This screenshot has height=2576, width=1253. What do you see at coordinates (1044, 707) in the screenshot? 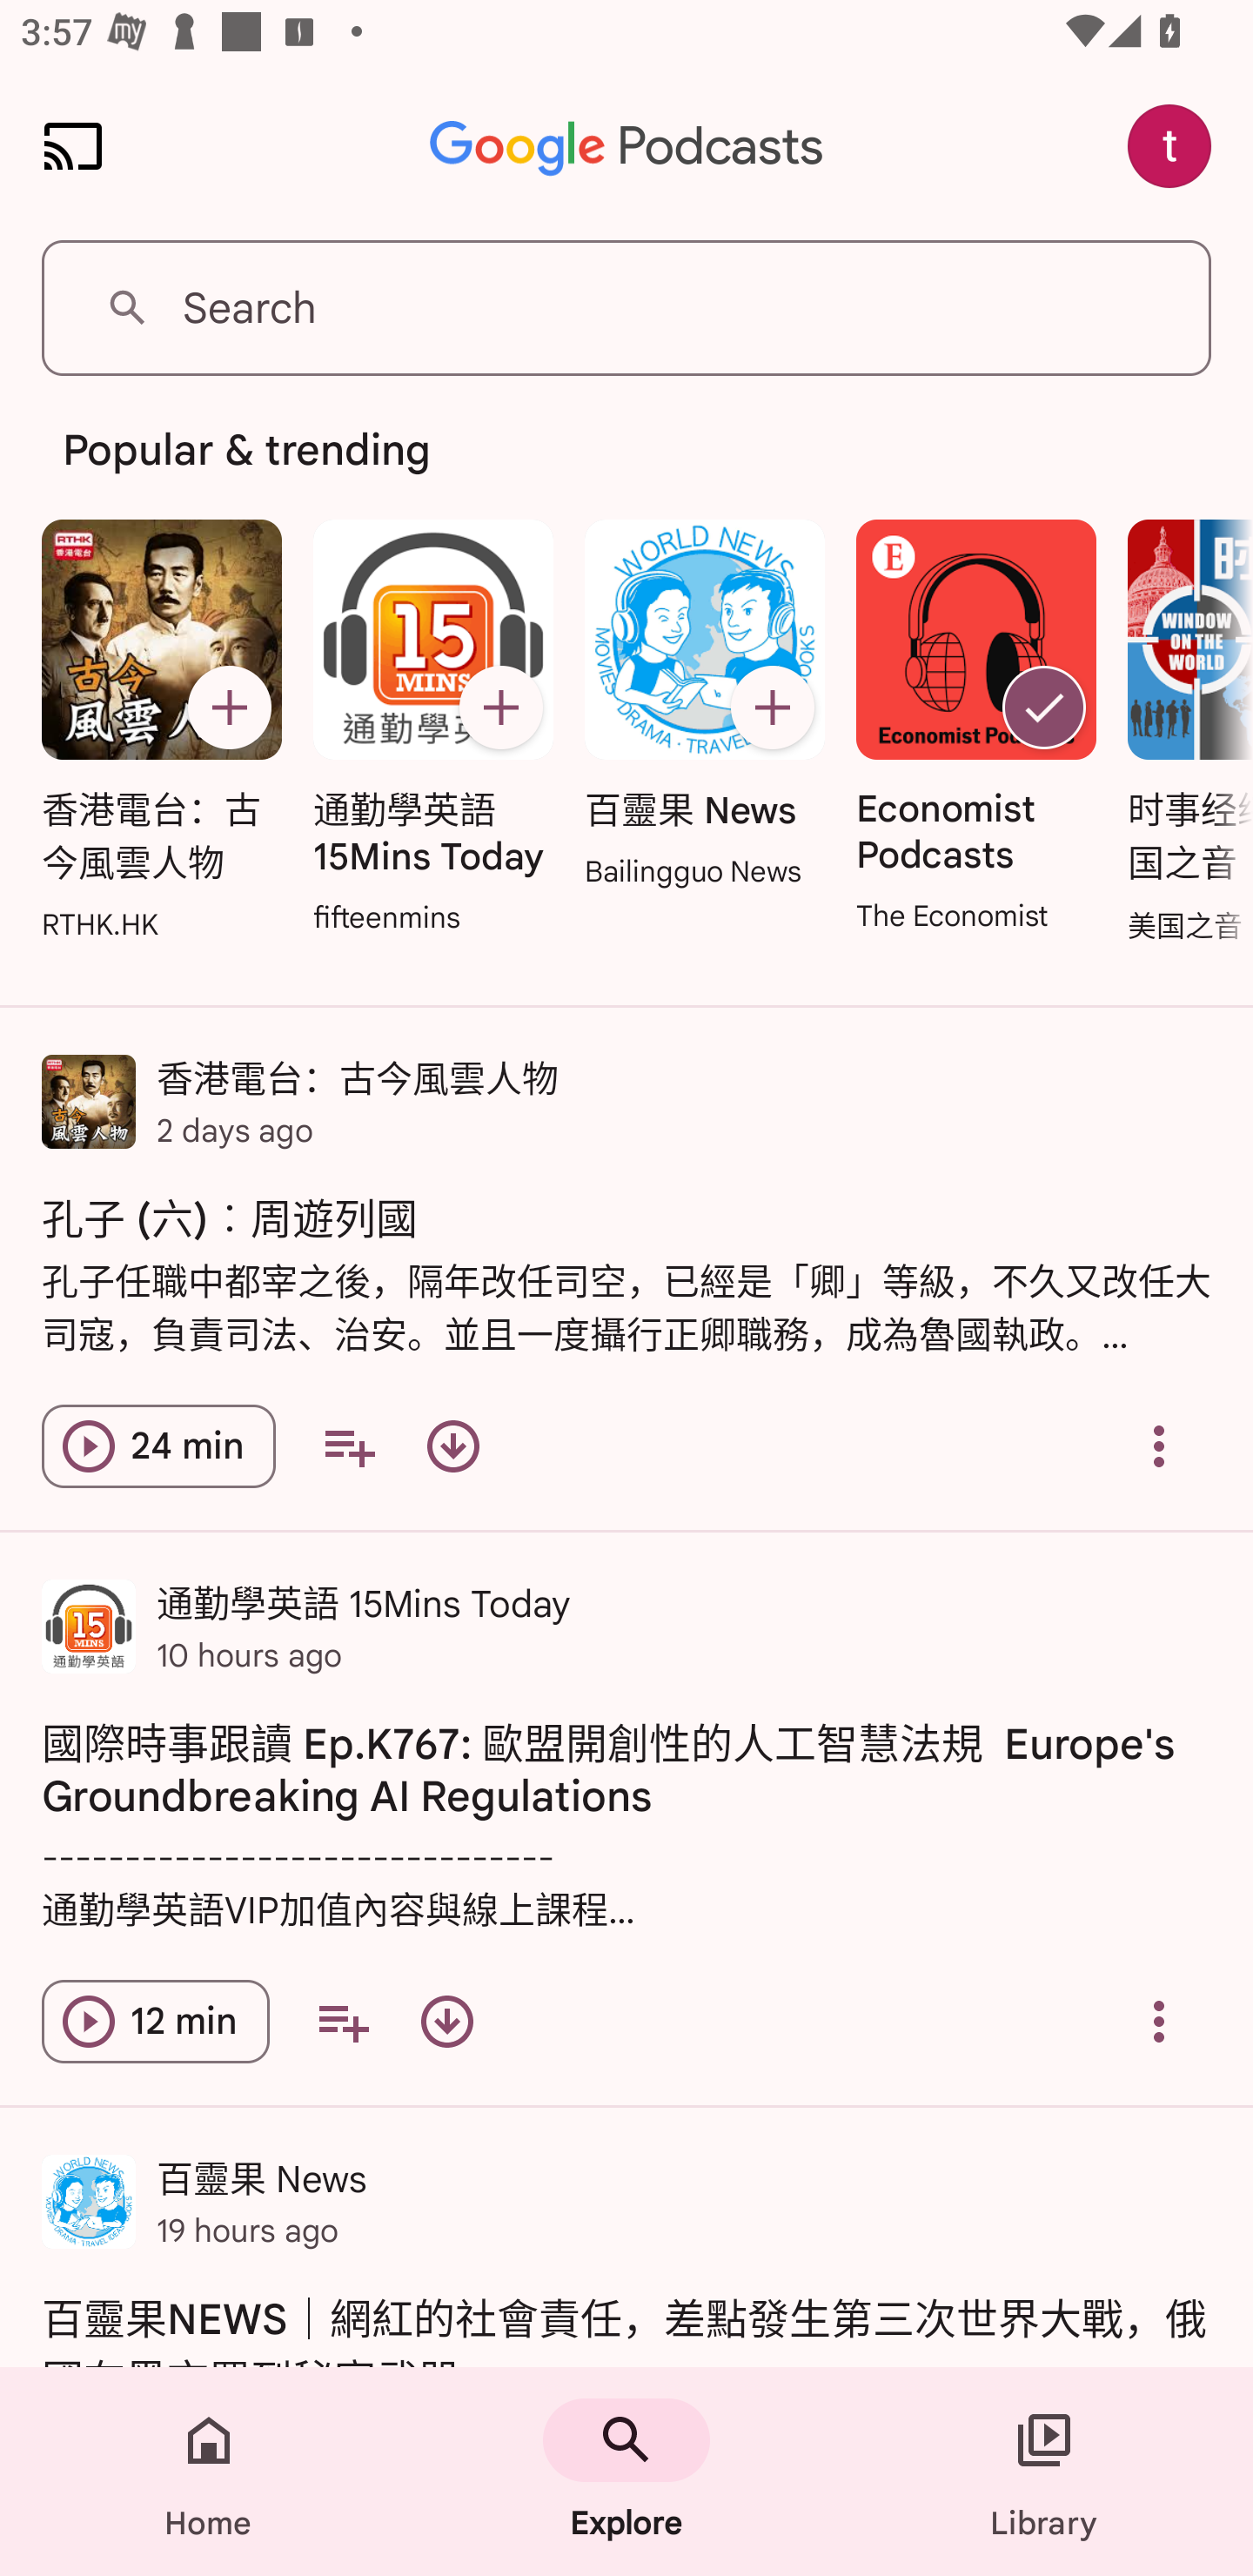
I see `Unsubscribe` at bounding box center [1044, 707].